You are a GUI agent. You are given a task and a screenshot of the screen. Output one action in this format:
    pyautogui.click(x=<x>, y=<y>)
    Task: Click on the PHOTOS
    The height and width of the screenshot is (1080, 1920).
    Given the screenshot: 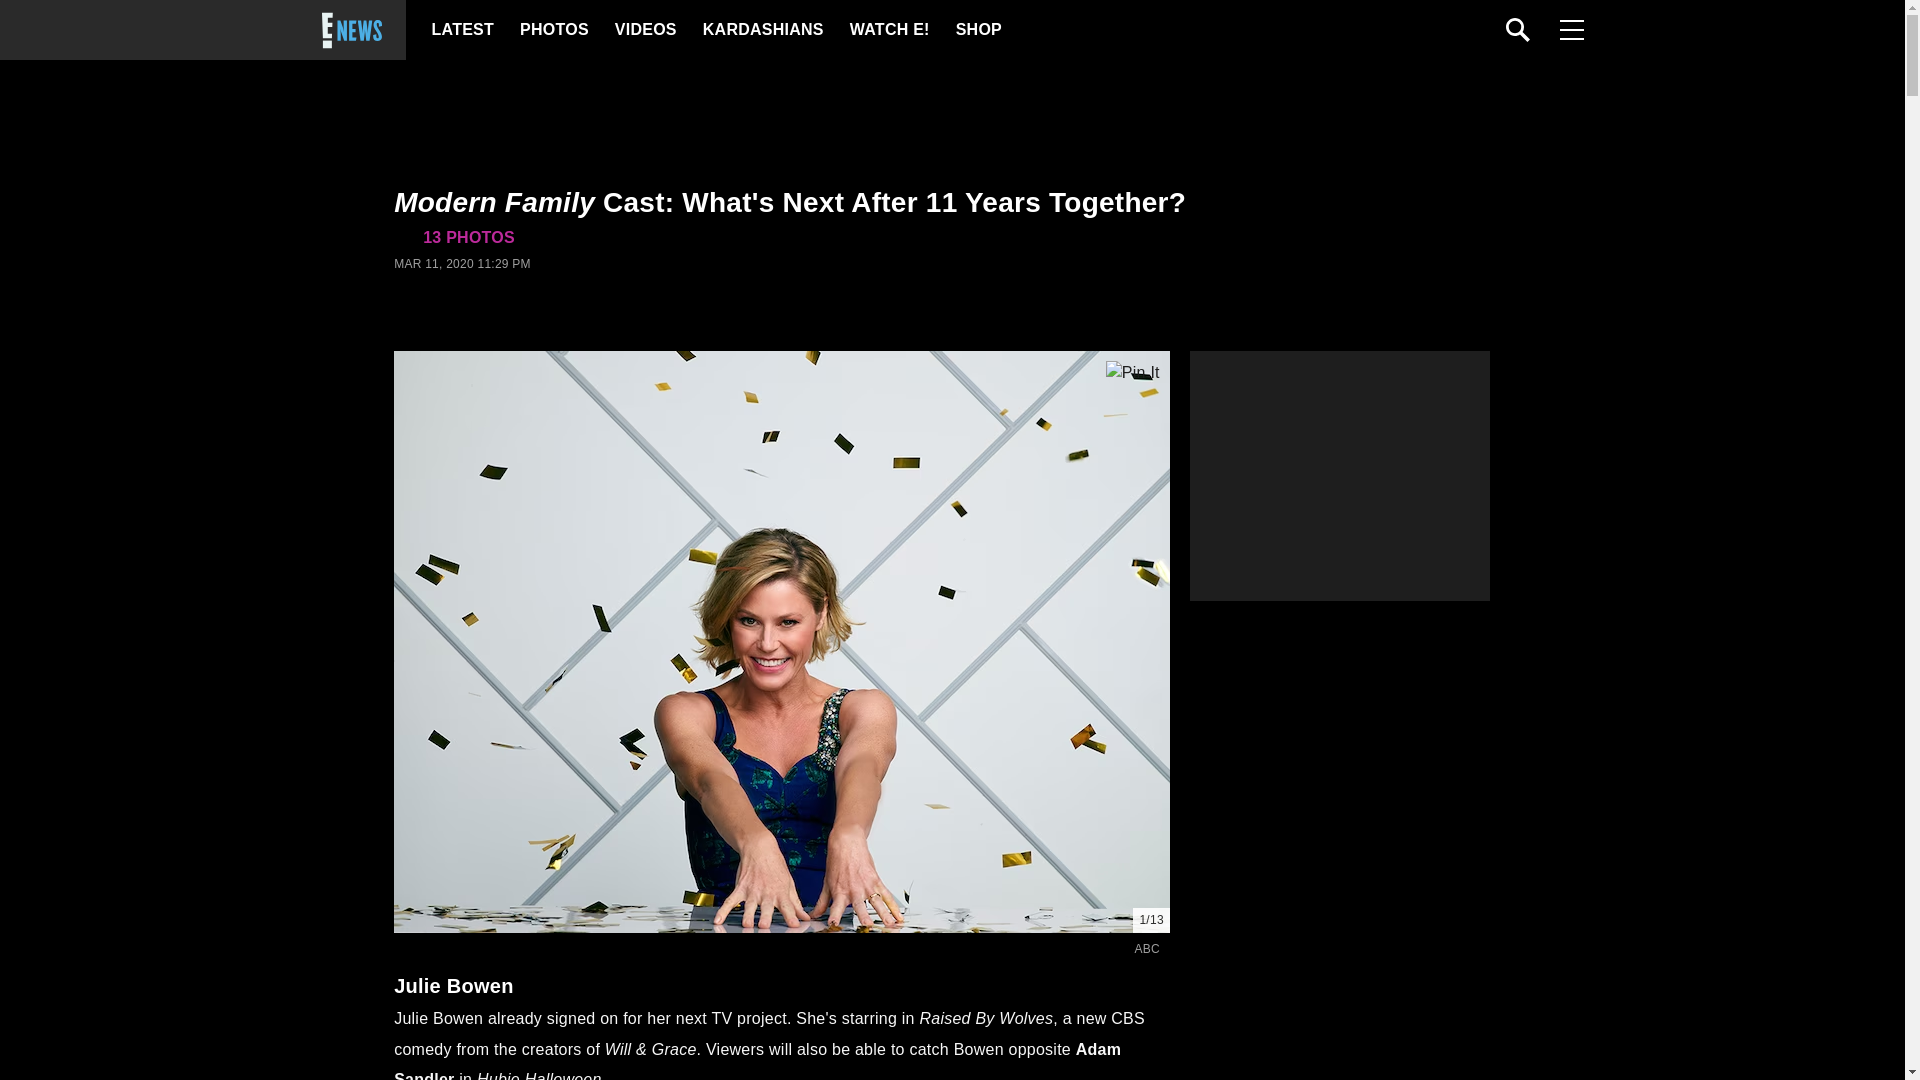 What is the action you would take?
    pyautogui.click(x=554, y=30)
    